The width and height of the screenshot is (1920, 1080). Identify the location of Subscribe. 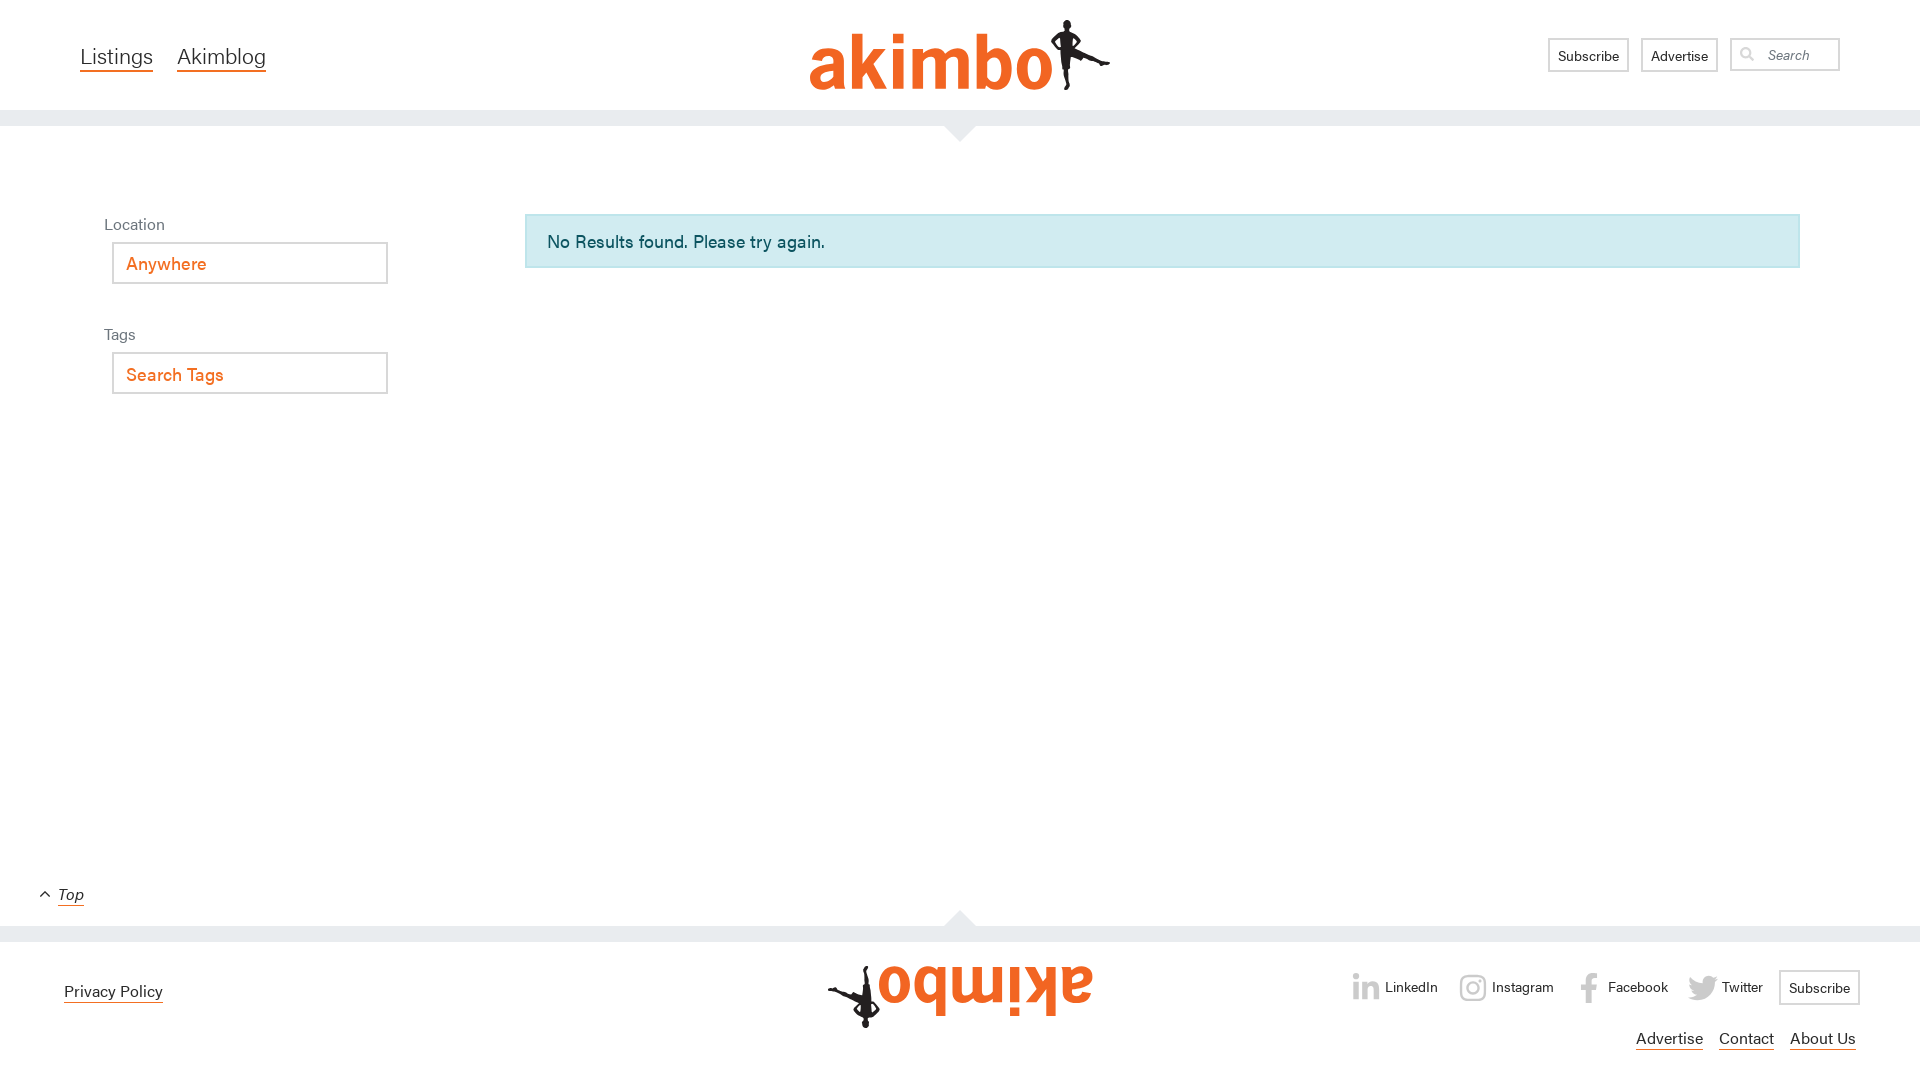
(1588, 56).